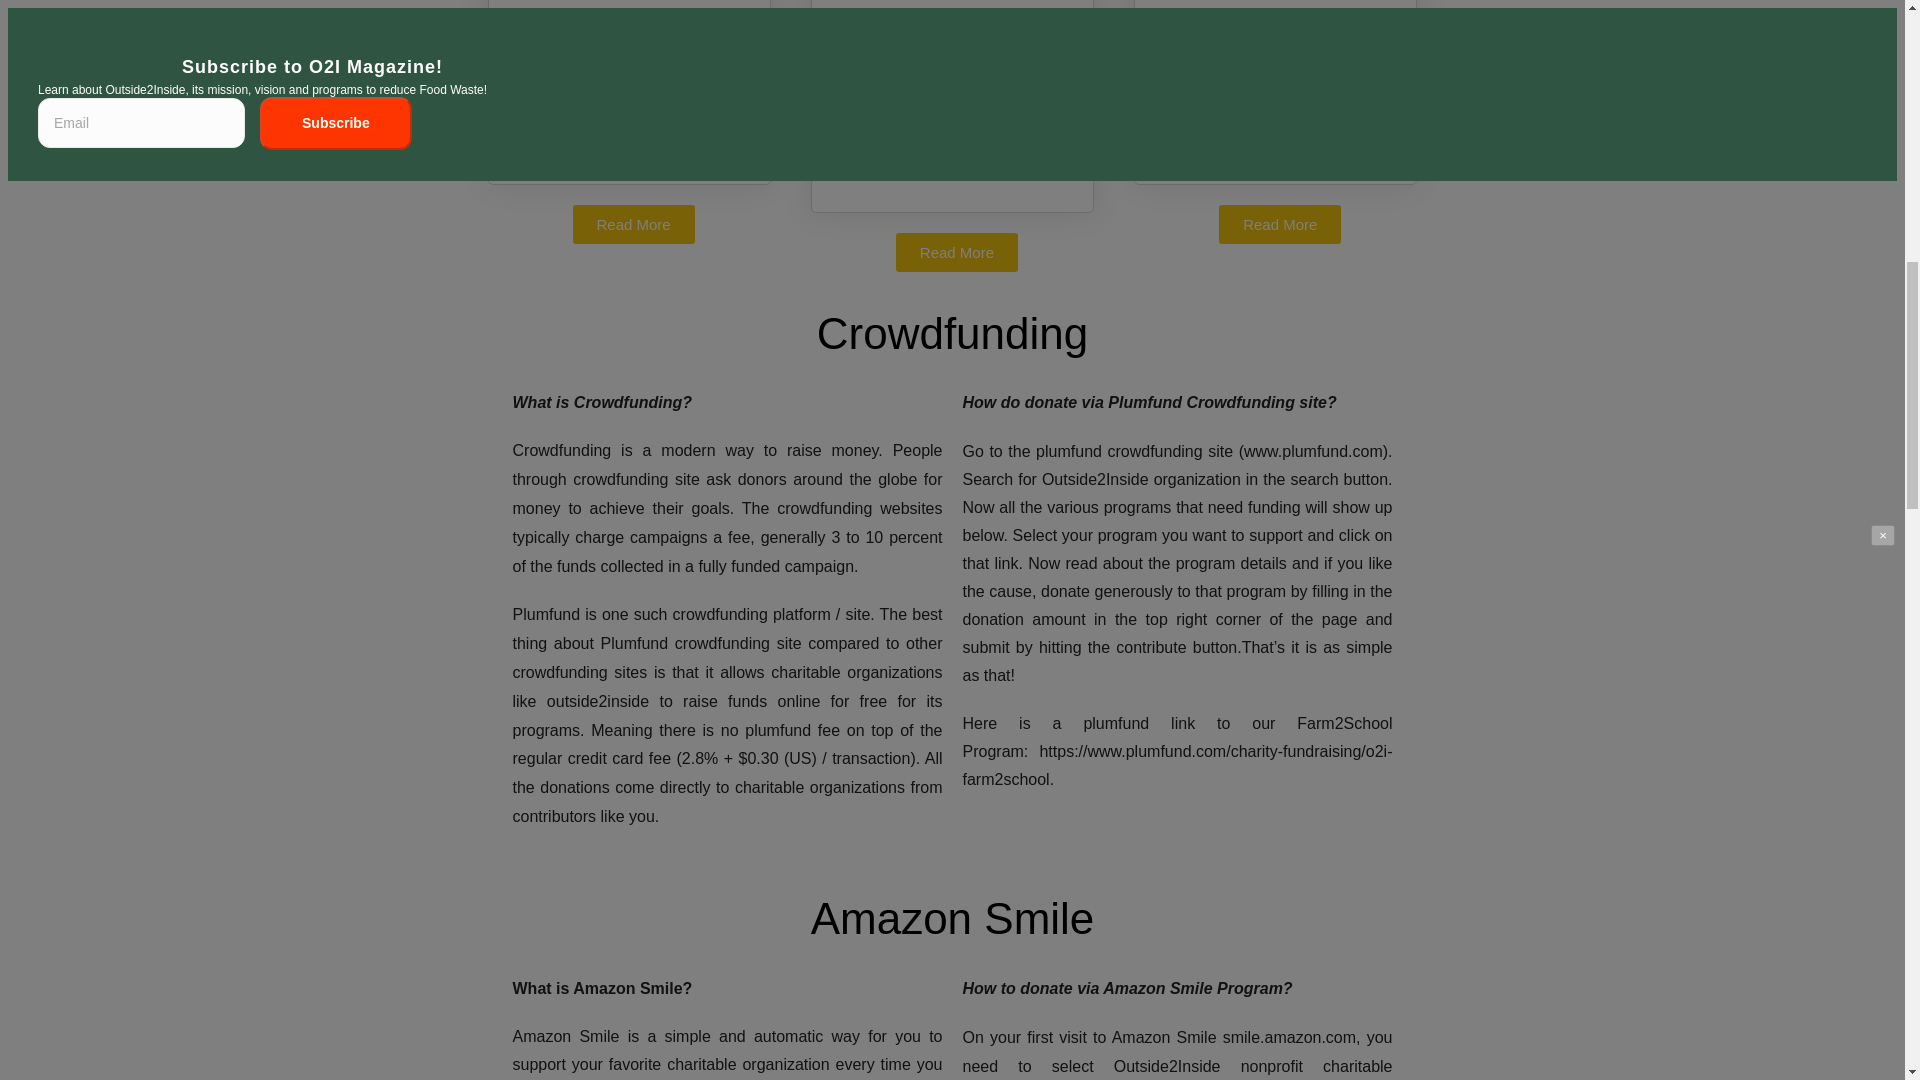 The height and width of the screenshot is (1080, 1920). Describe the element at coordinates (956, 252) in the screenshot. I see `Read More` at that location.